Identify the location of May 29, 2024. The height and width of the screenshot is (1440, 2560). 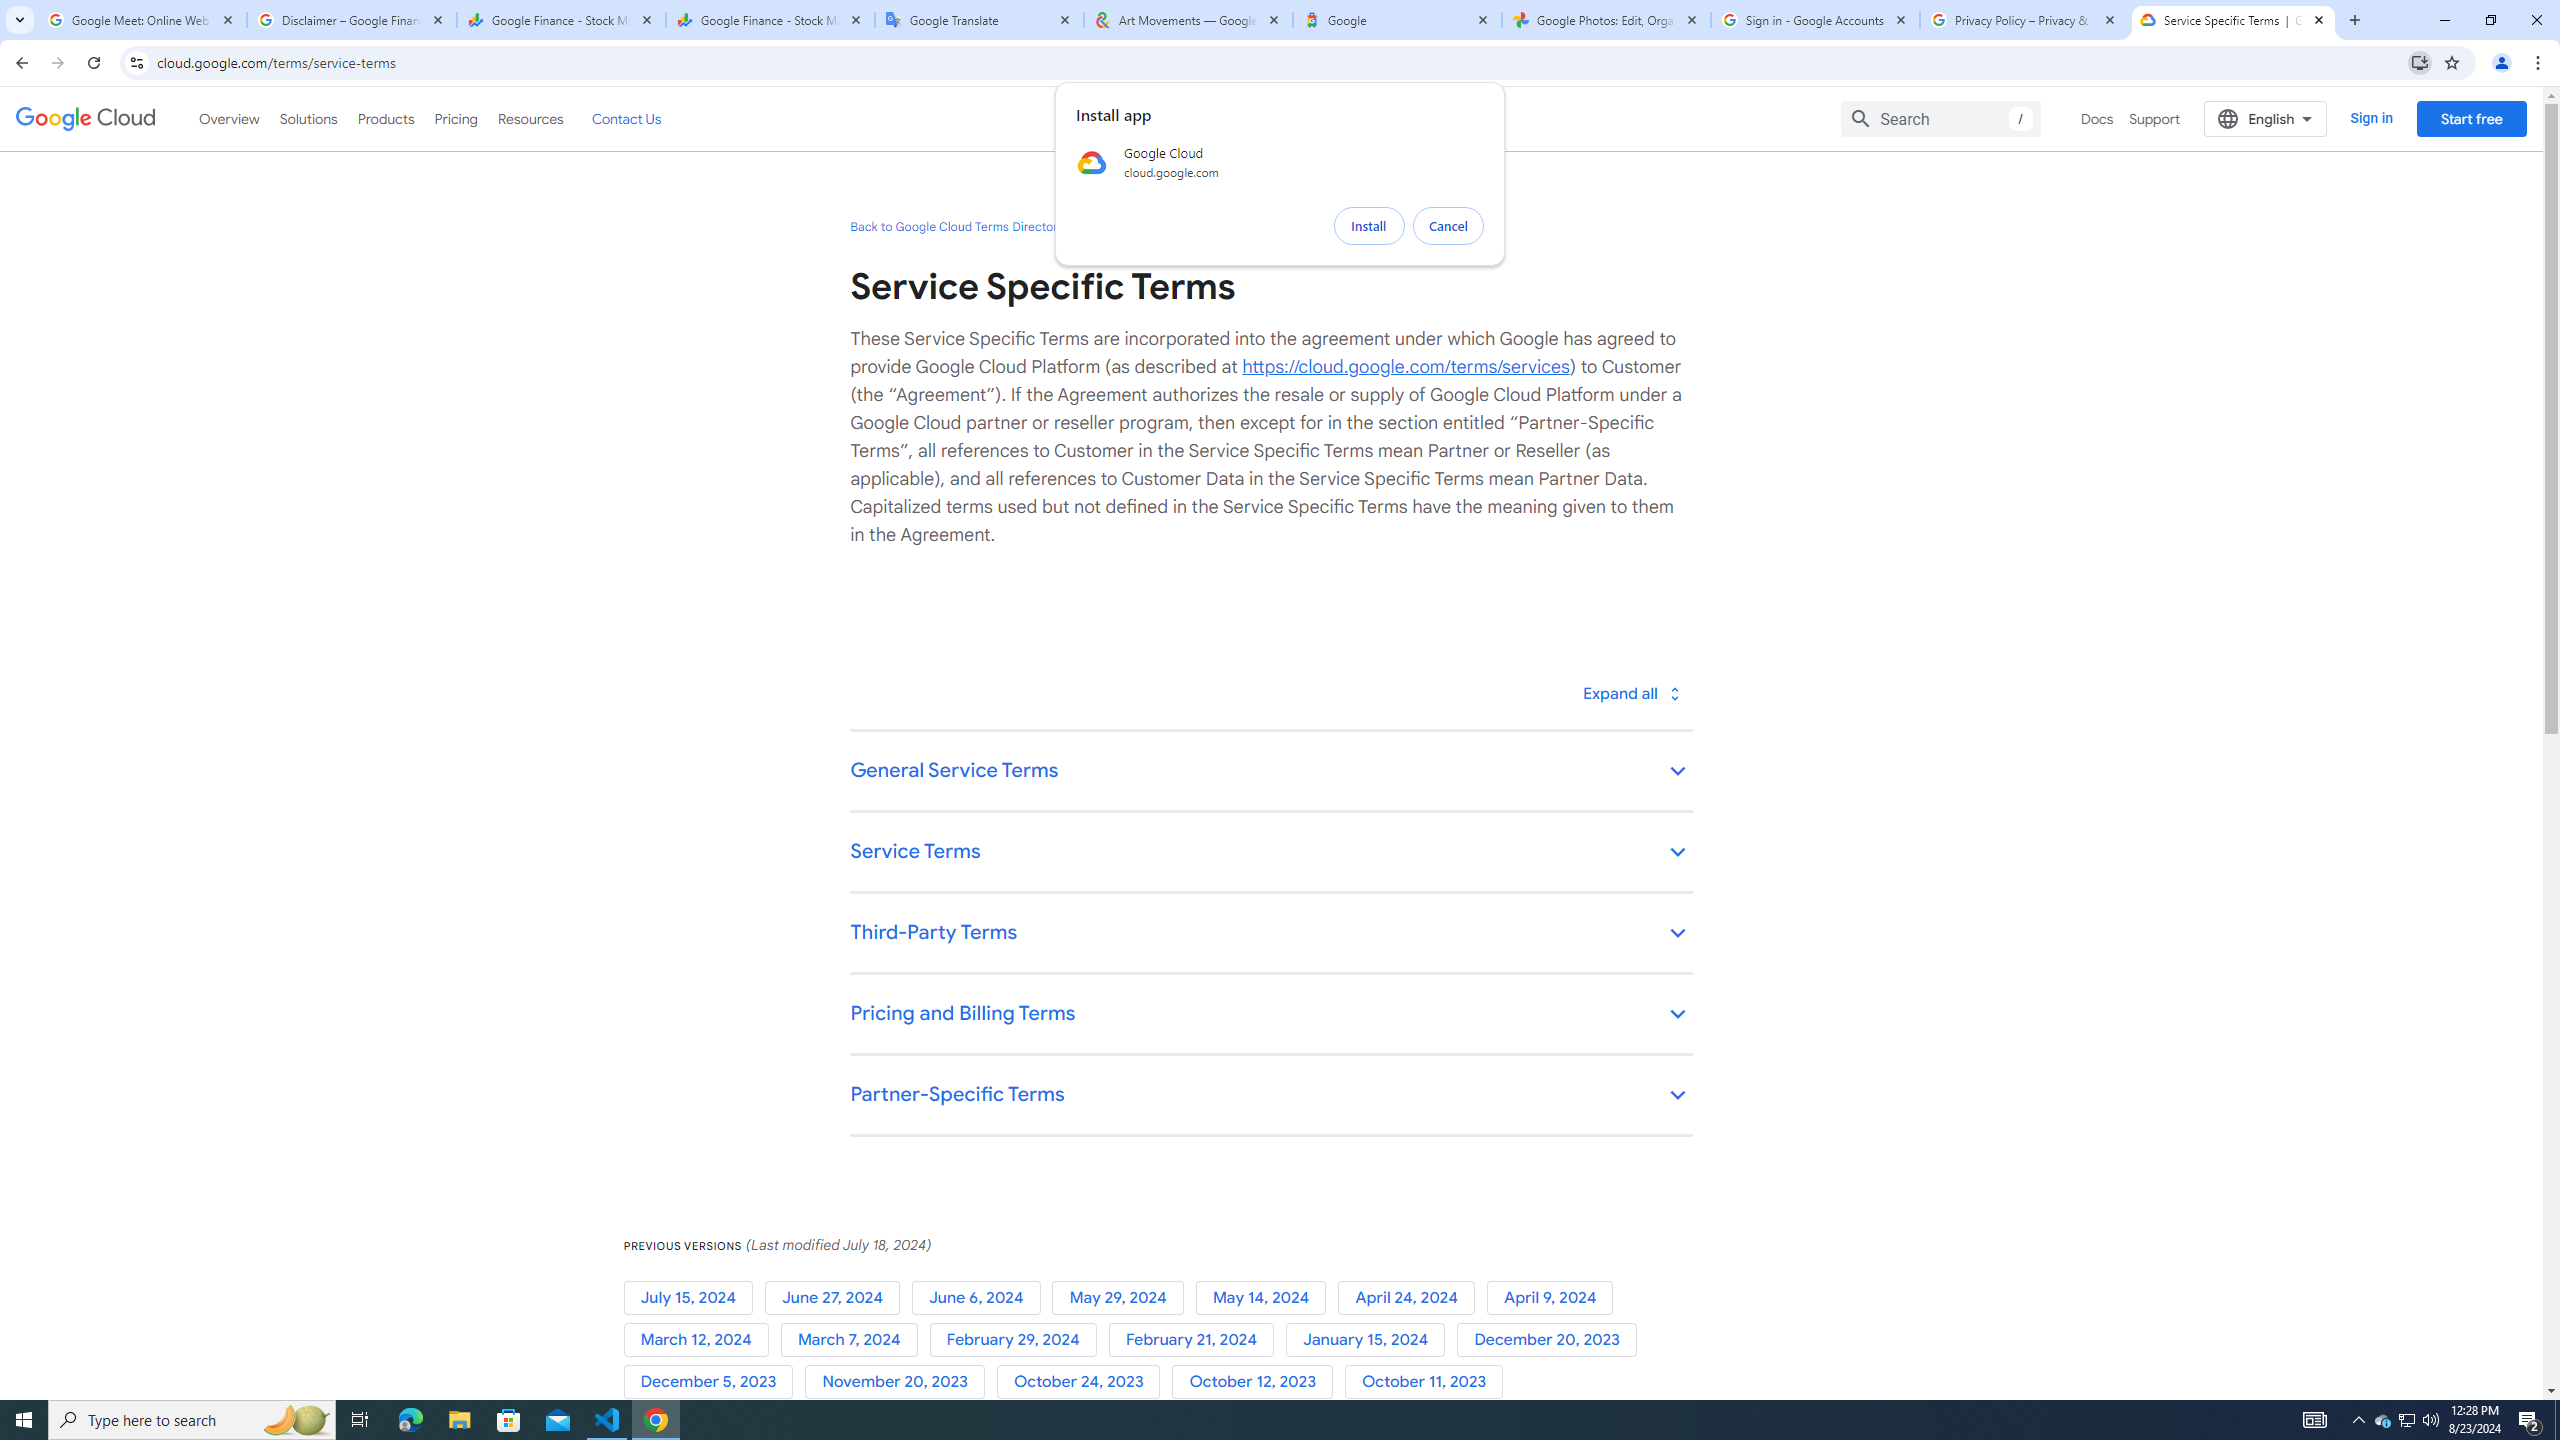
(1124, 1298).